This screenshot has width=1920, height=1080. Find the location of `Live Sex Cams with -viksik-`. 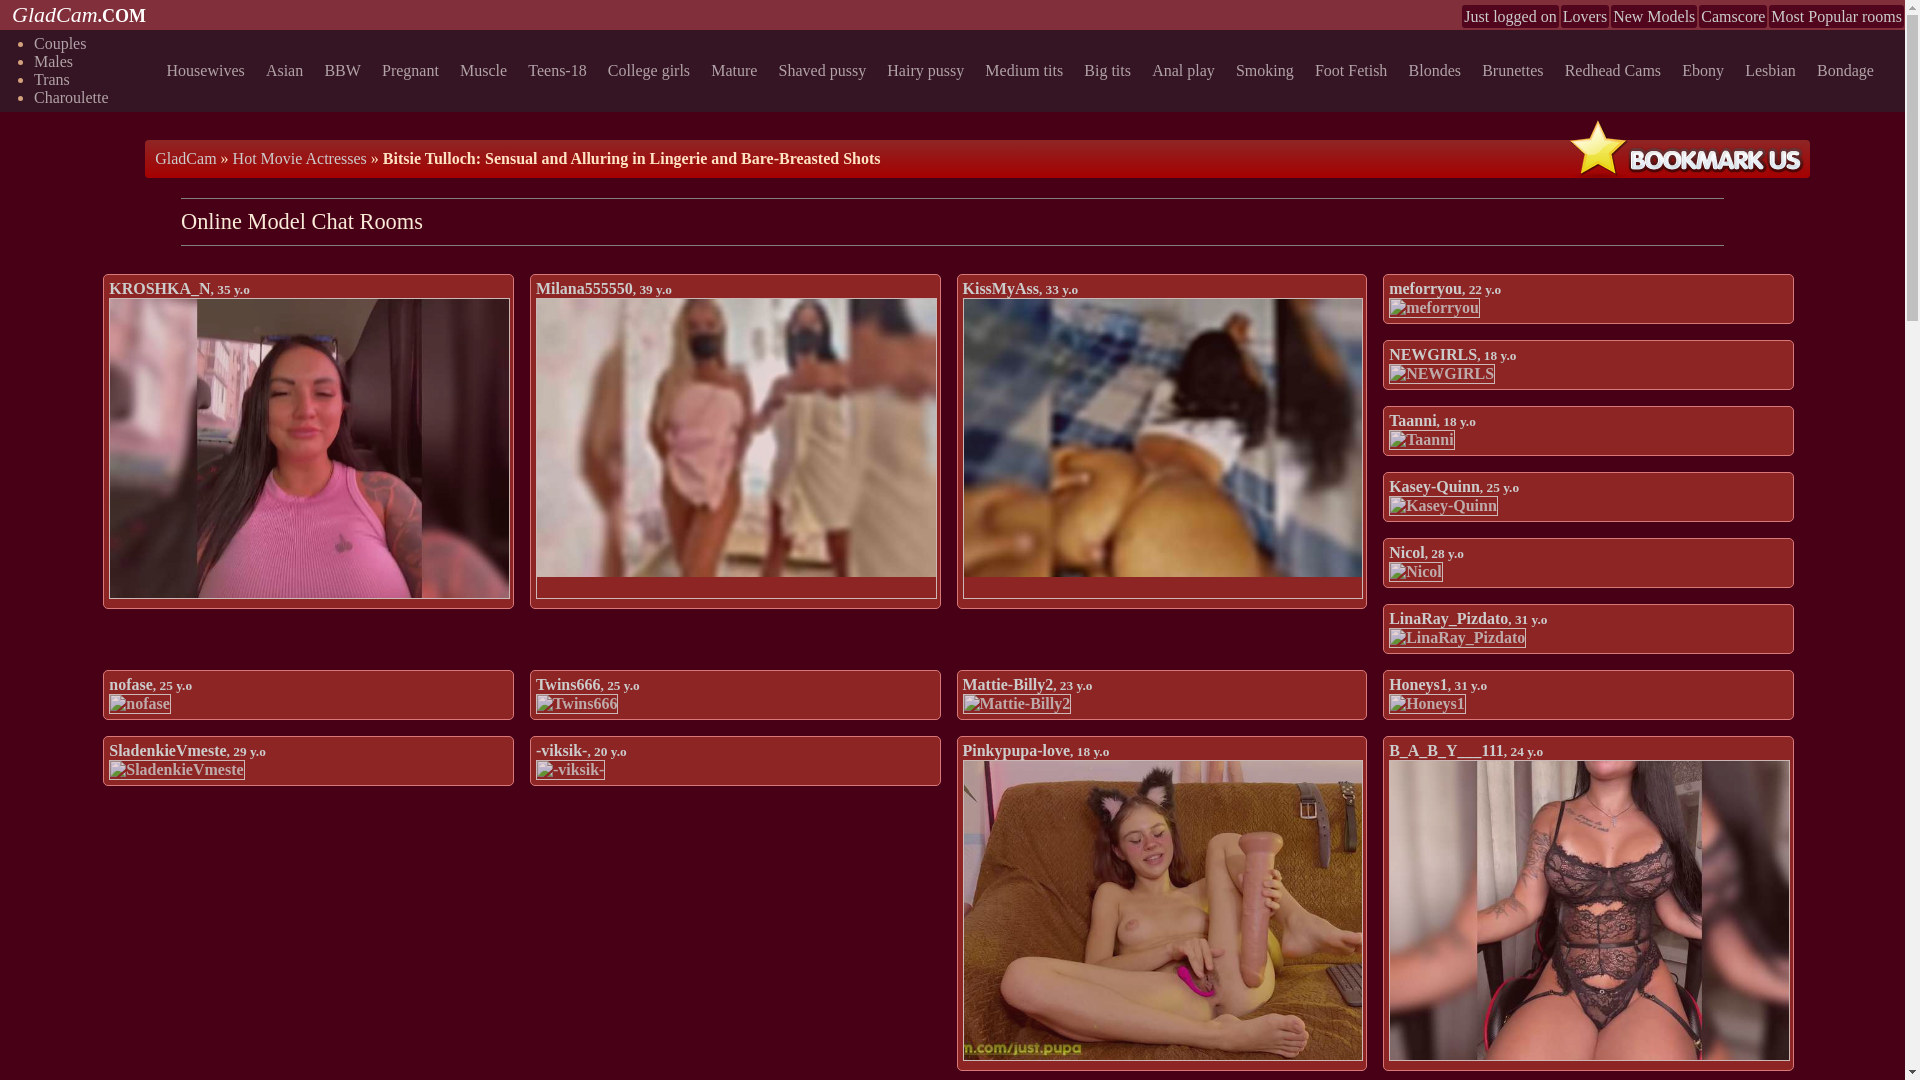

Live Sex Cams with -viksik- is located at coordinates (570, 770).